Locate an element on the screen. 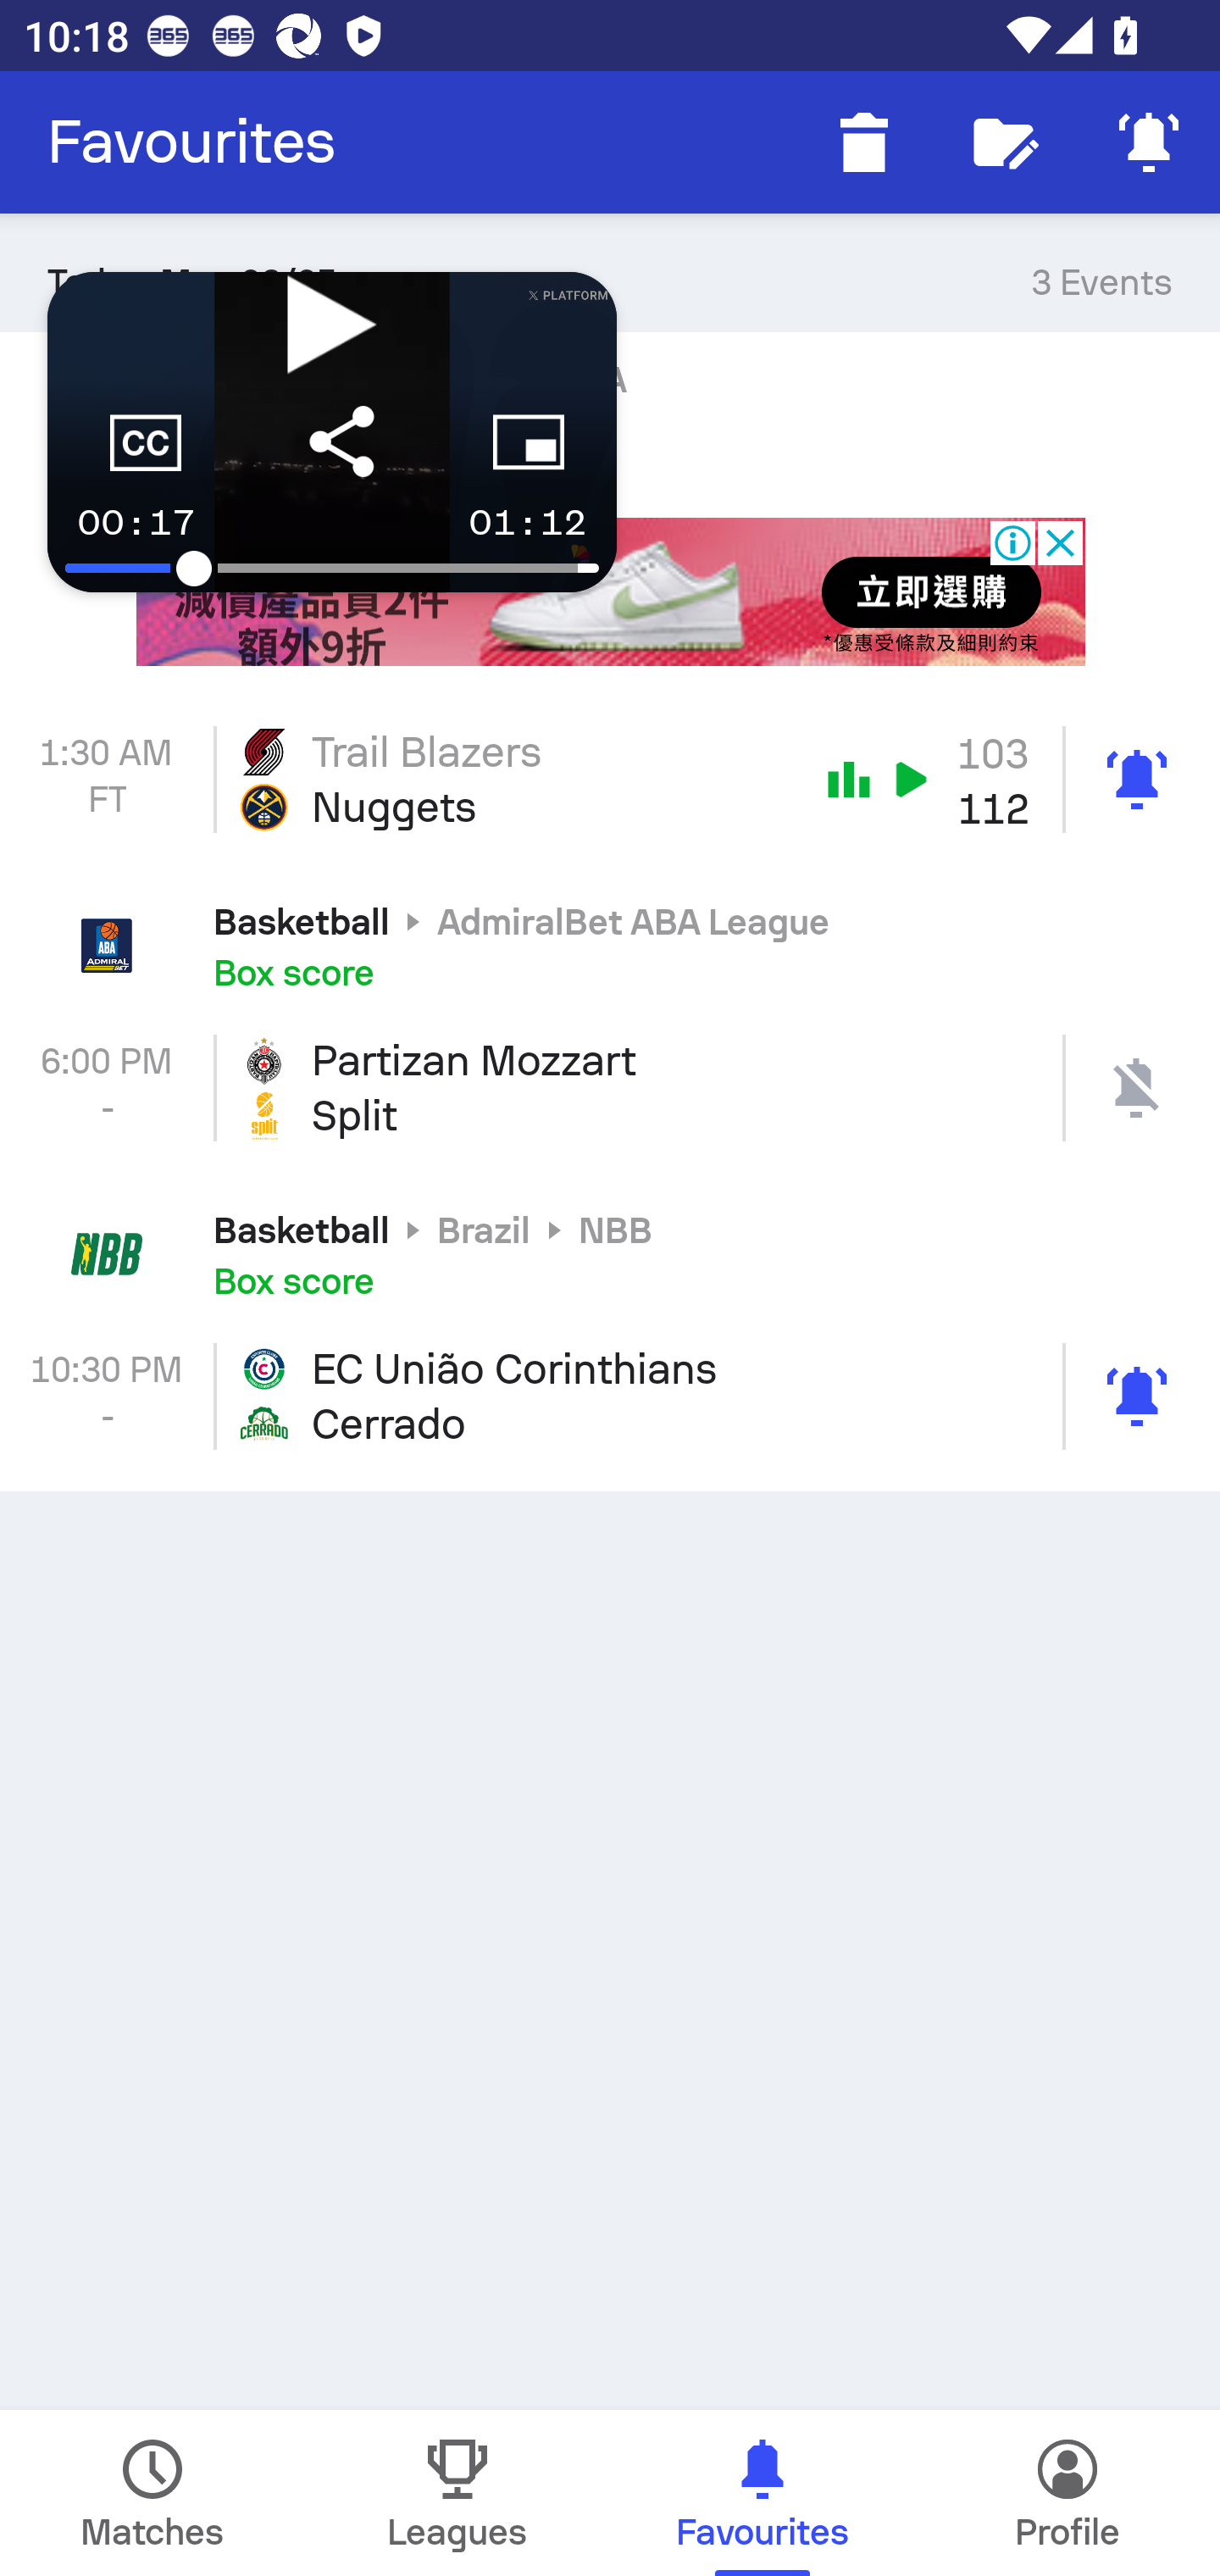  Profile is located at coordinates (1067, 2493).